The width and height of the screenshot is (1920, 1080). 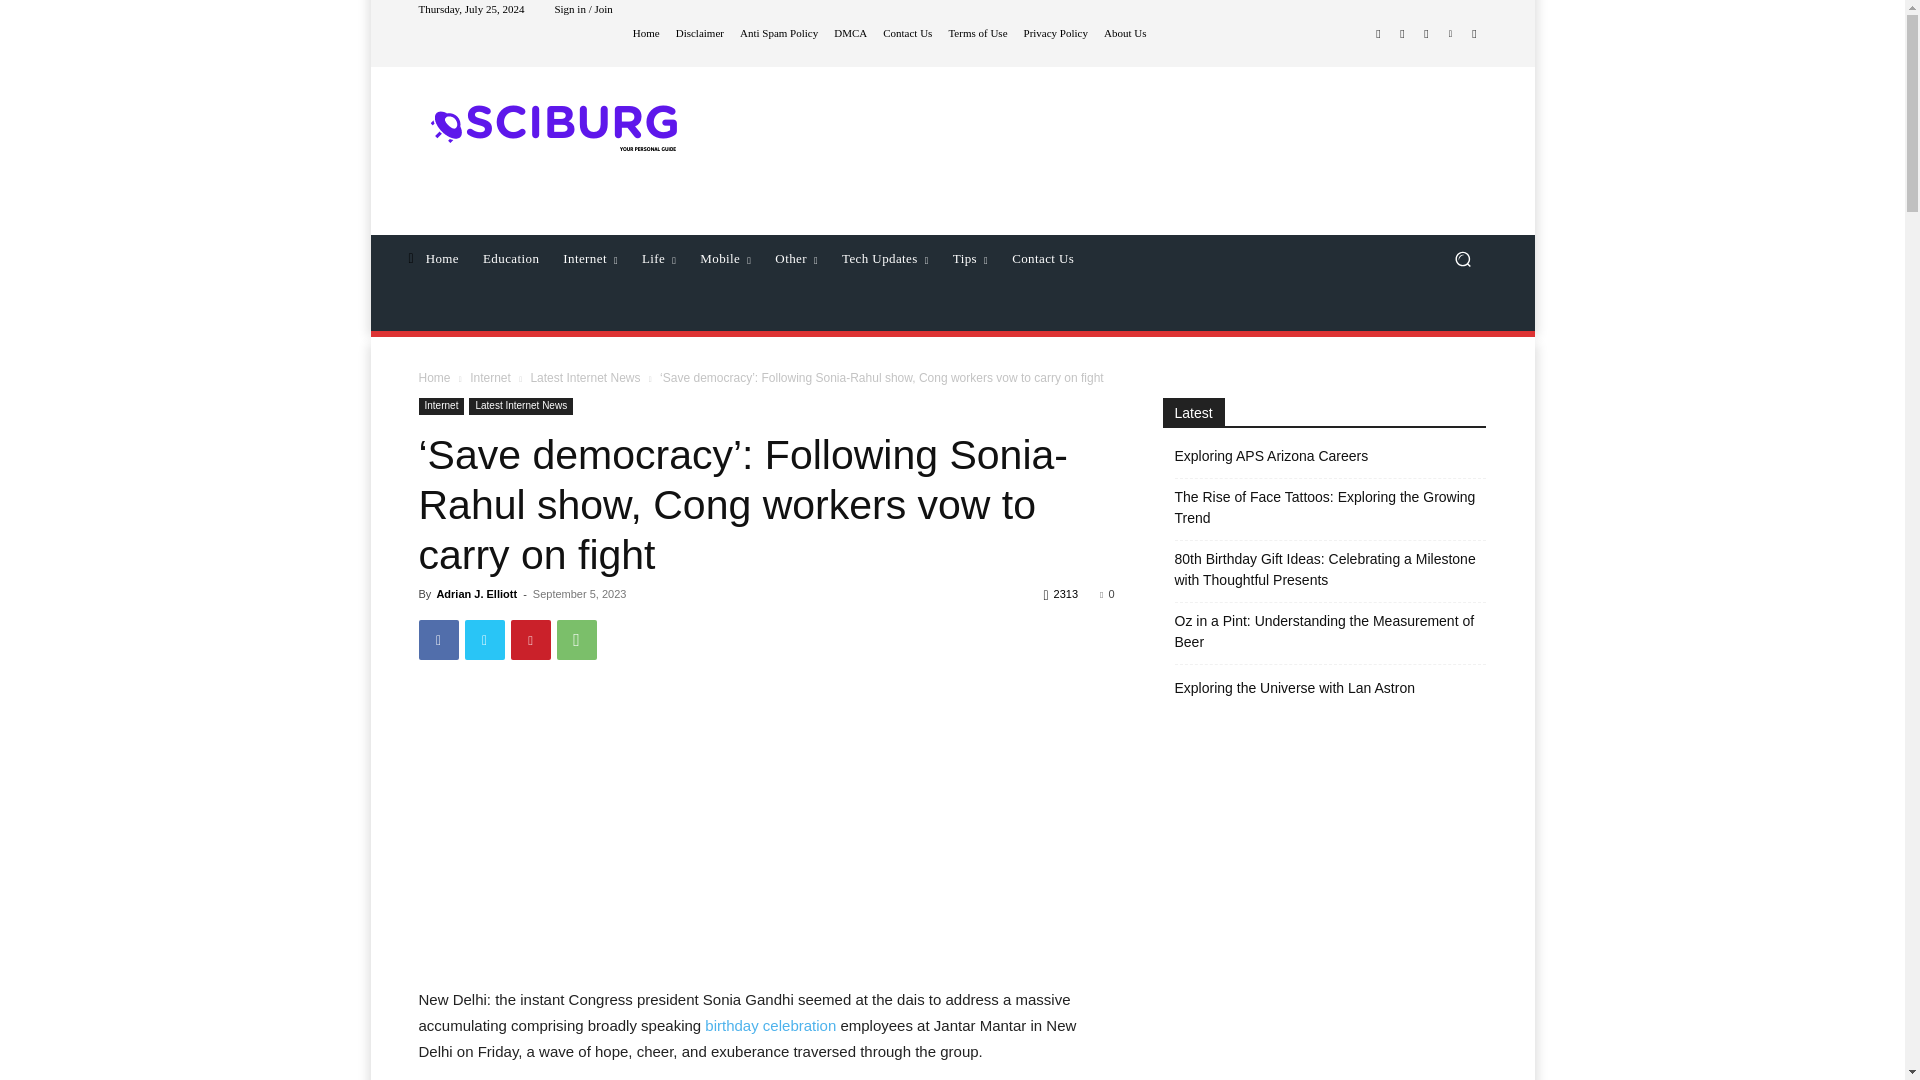 I want to click on Youtube, so click(x=1474, y=34).